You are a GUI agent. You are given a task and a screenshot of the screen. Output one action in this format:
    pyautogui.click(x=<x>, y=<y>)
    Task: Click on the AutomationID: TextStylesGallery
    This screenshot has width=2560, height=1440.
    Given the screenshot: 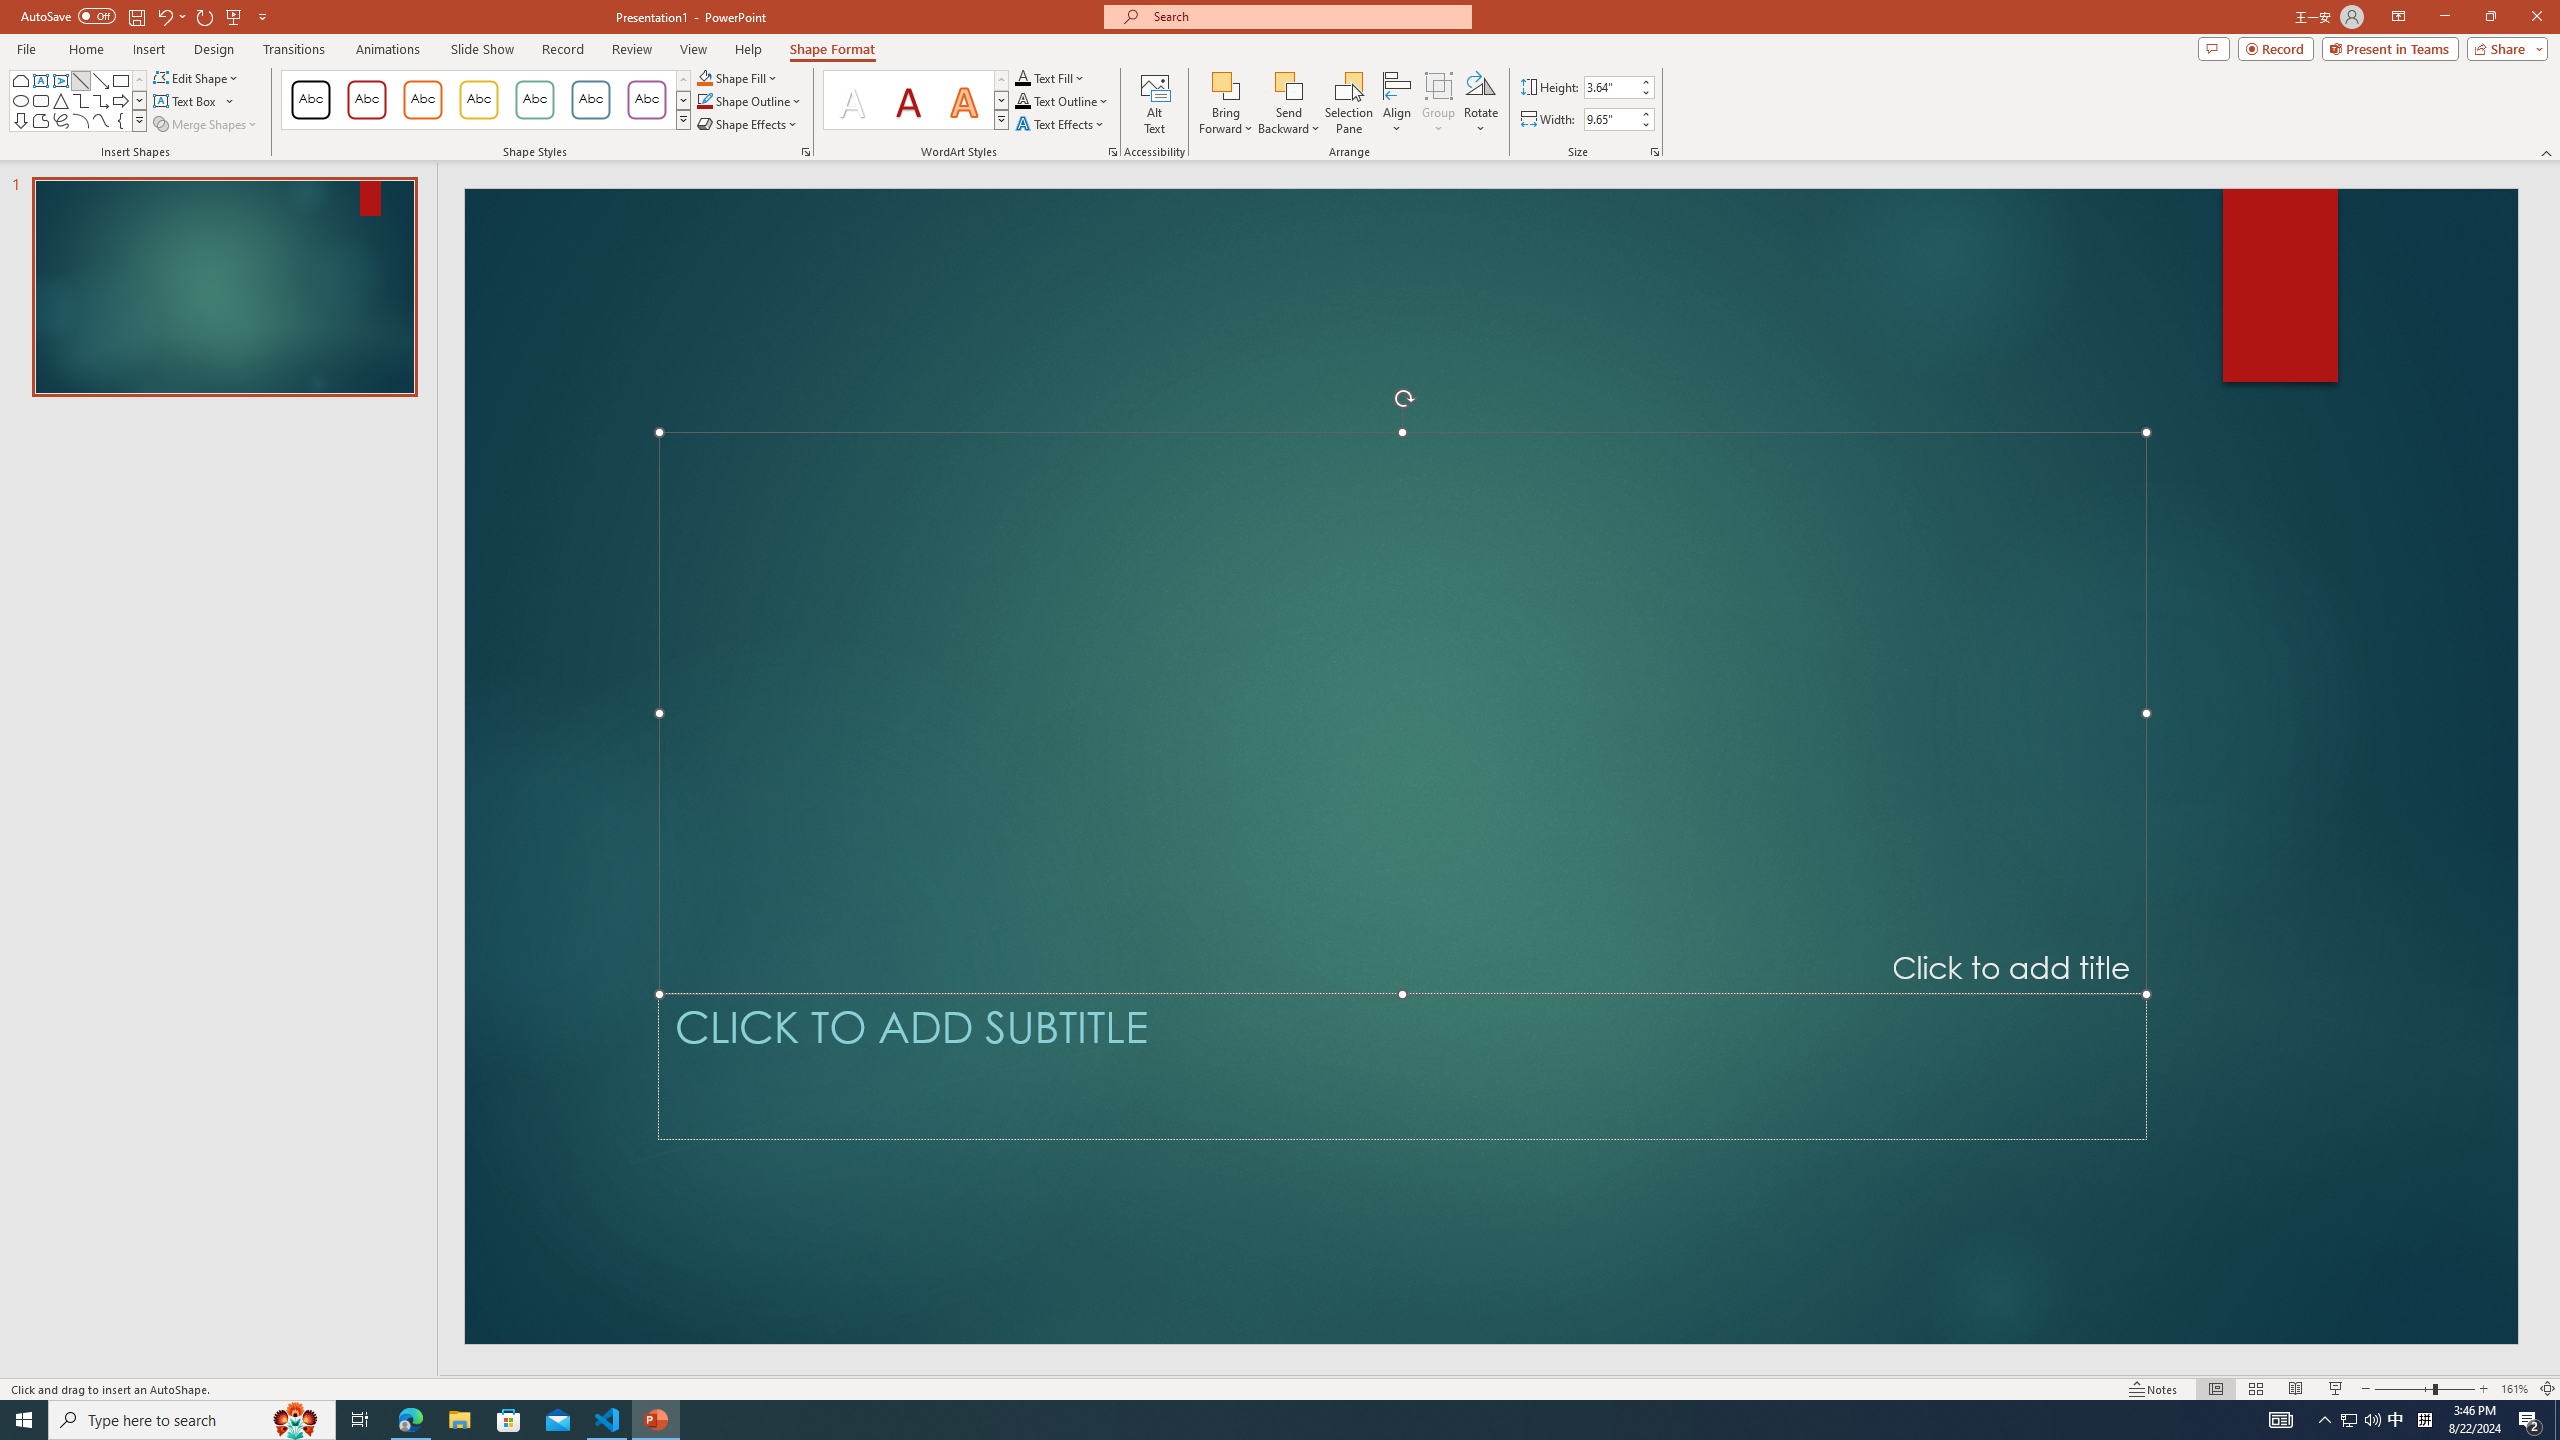 What is the action you would take?
    pyautogui.click(x=916, y=100)
    